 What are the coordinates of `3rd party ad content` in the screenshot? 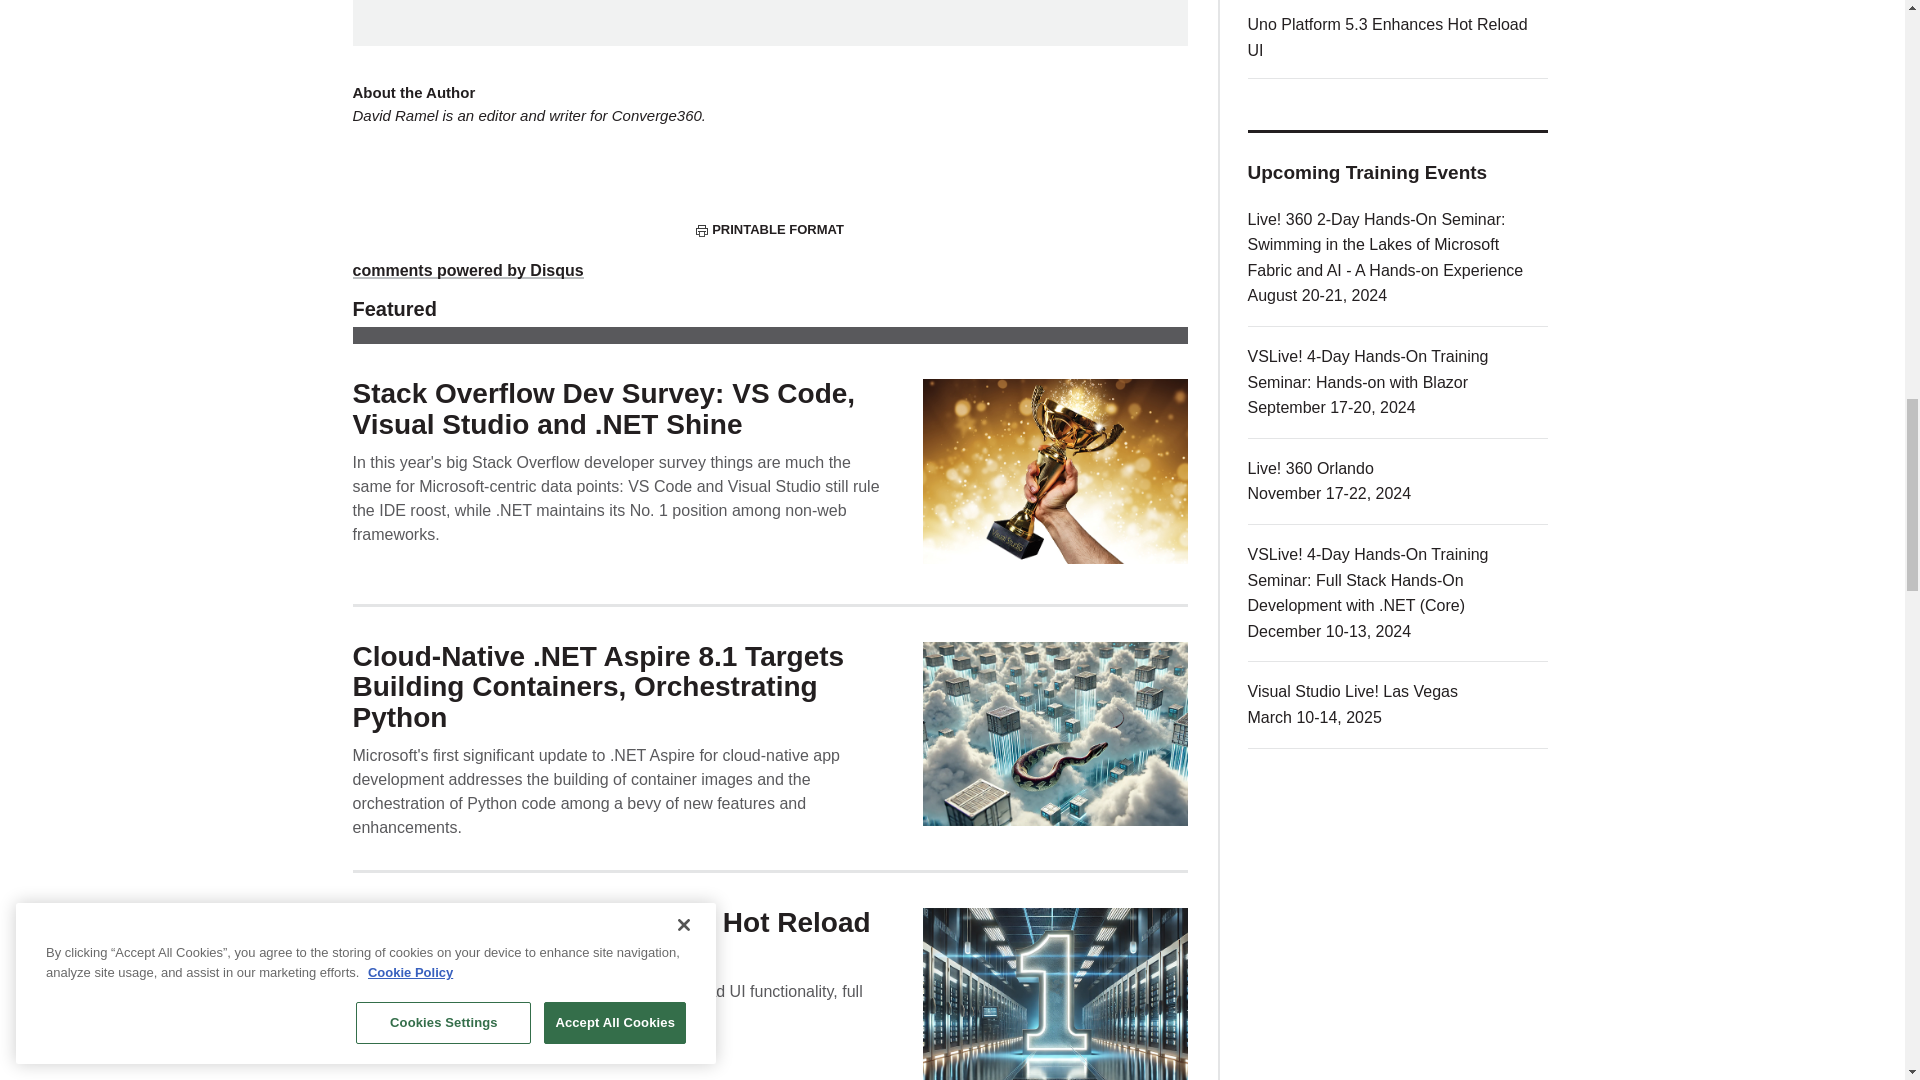 It's located at (770, 12).